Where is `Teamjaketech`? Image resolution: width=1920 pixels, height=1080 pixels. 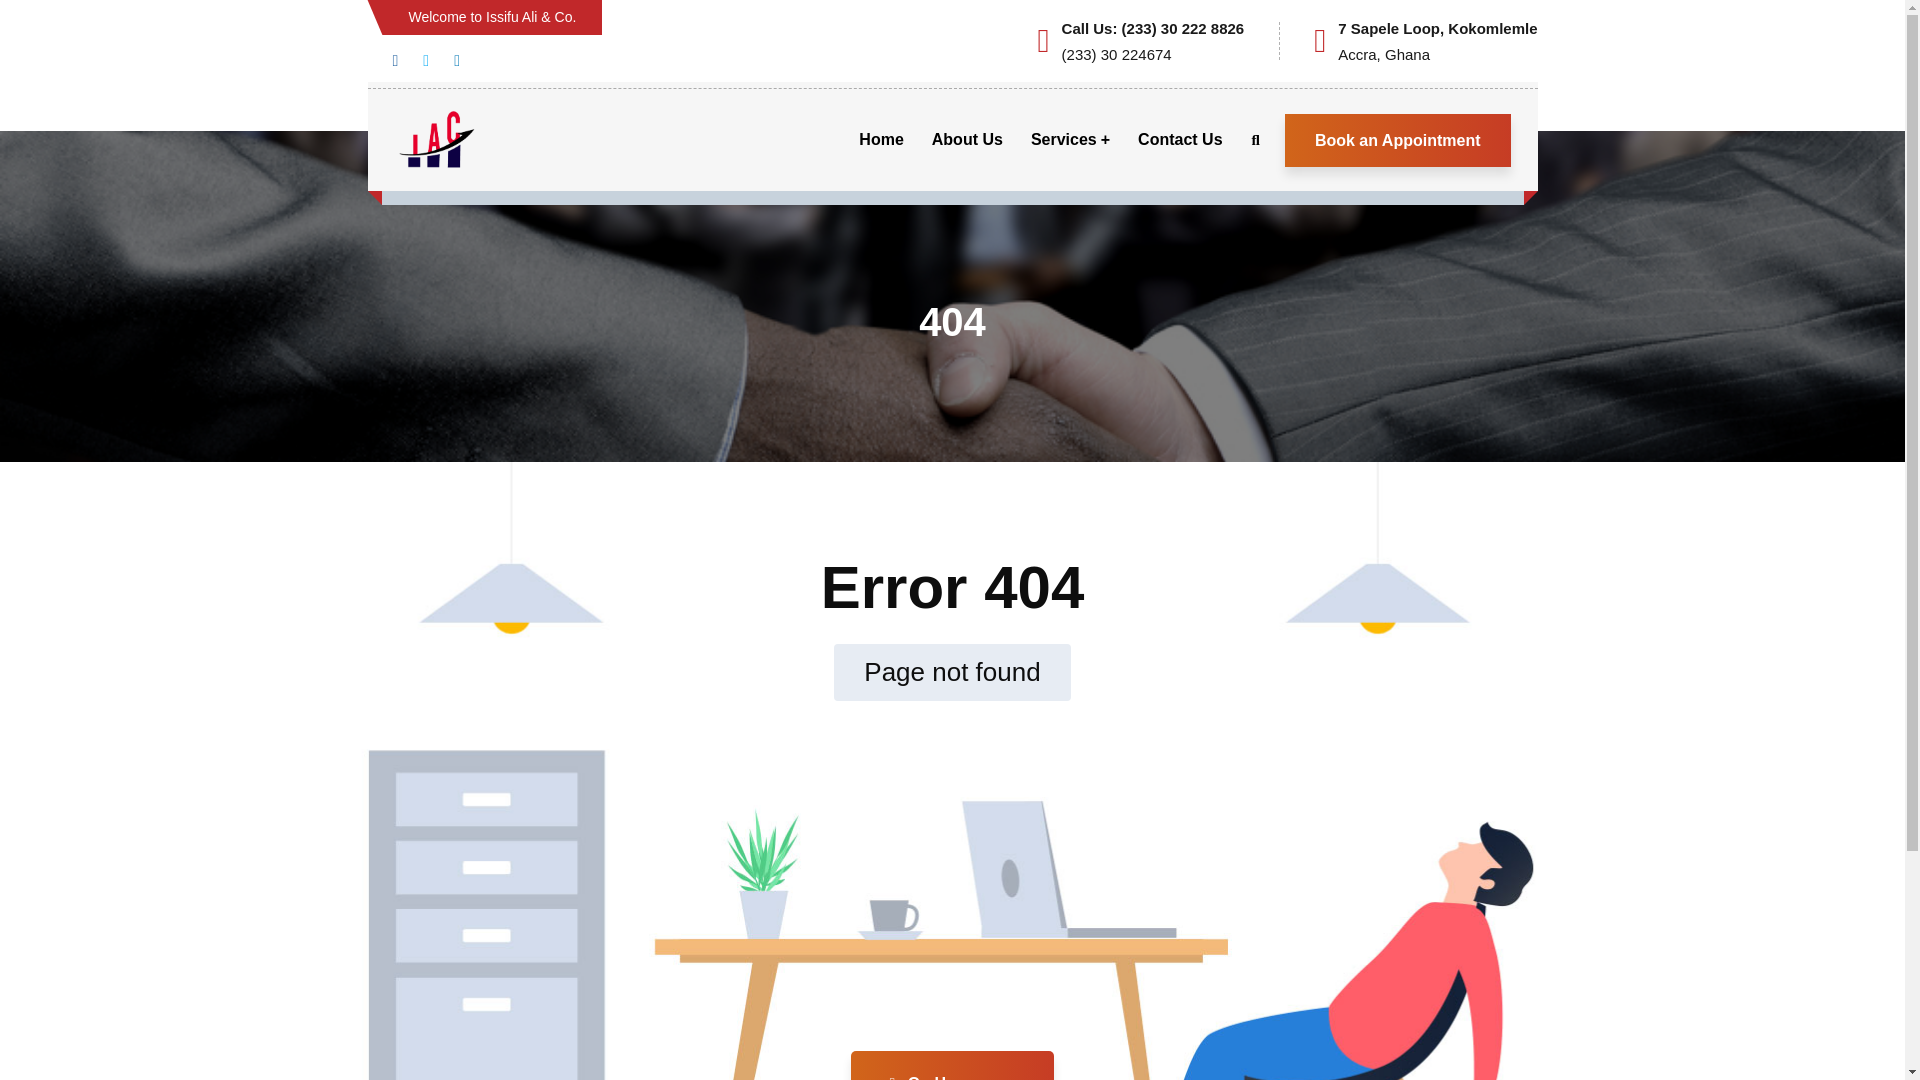 Teamjaketech is located at coordinates (1021, 1032).